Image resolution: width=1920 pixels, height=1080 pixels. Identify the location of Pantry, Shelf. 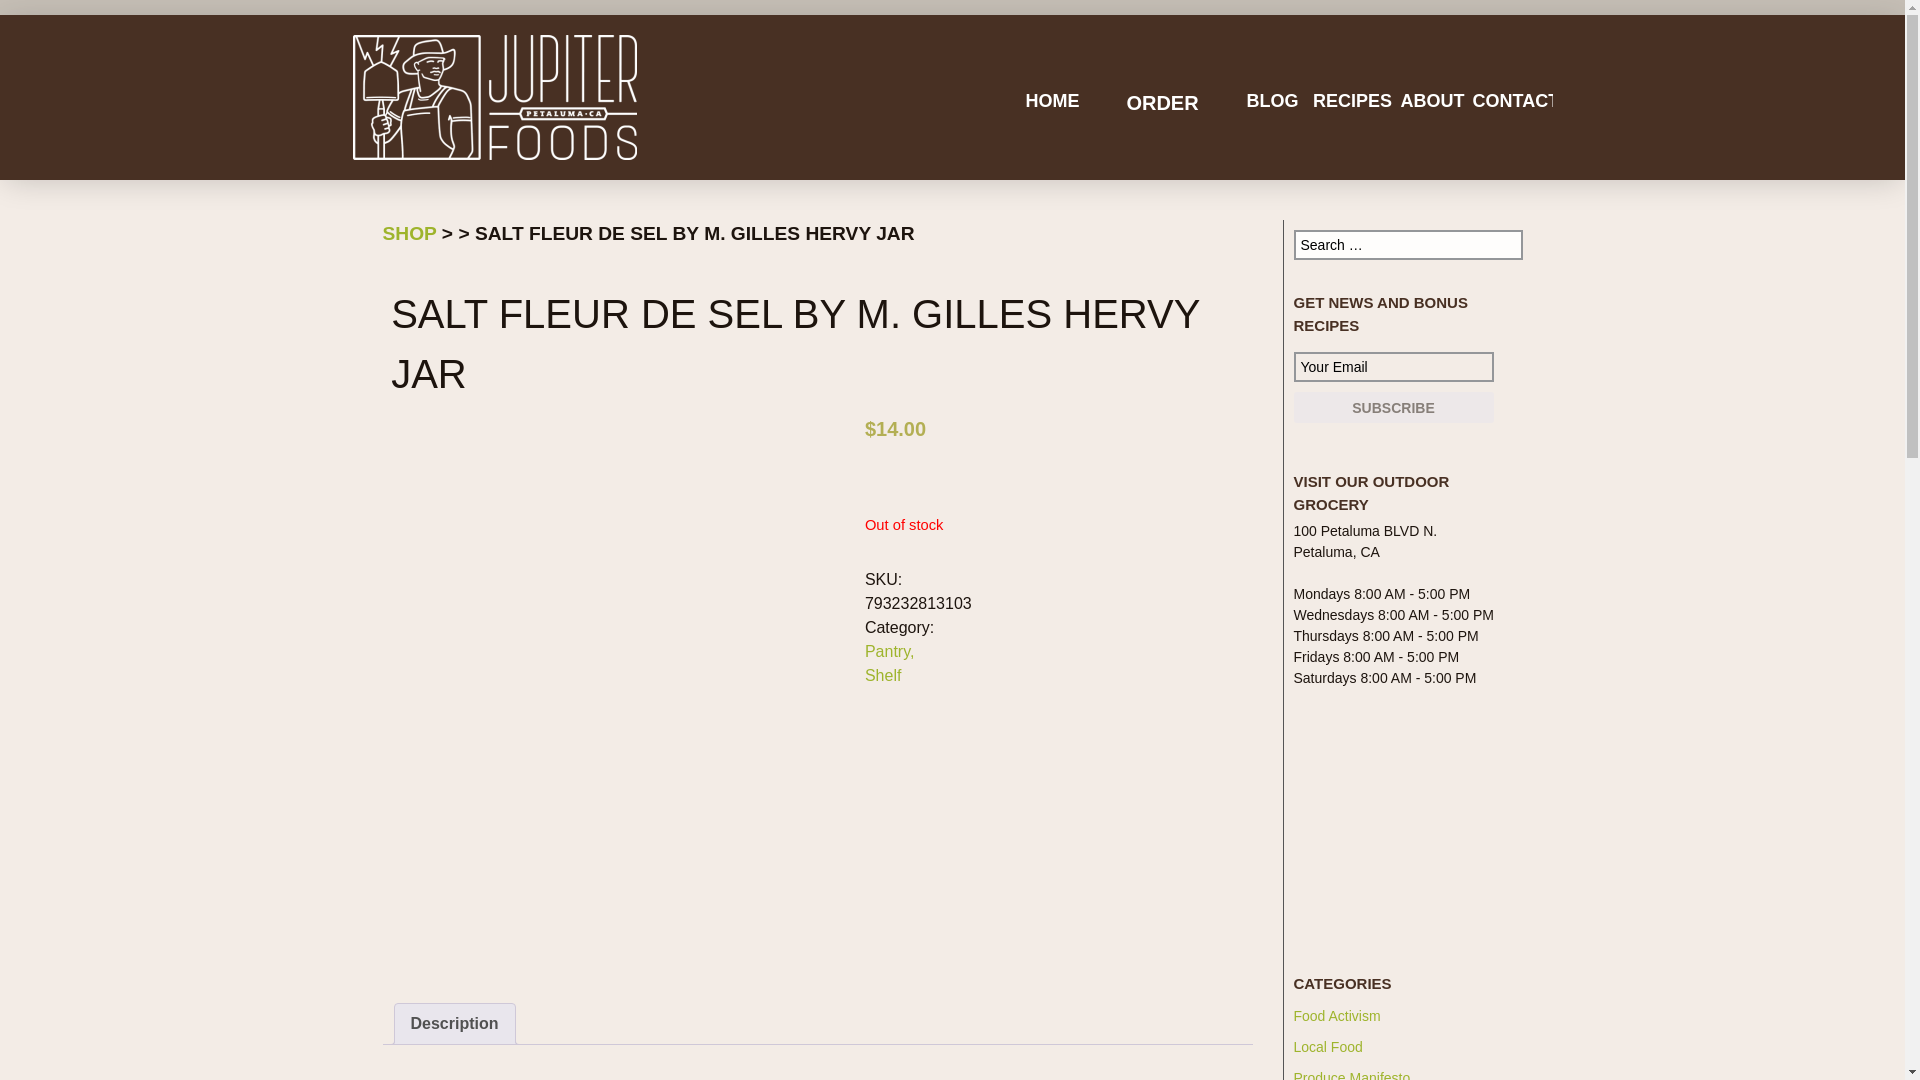
(890, 662).